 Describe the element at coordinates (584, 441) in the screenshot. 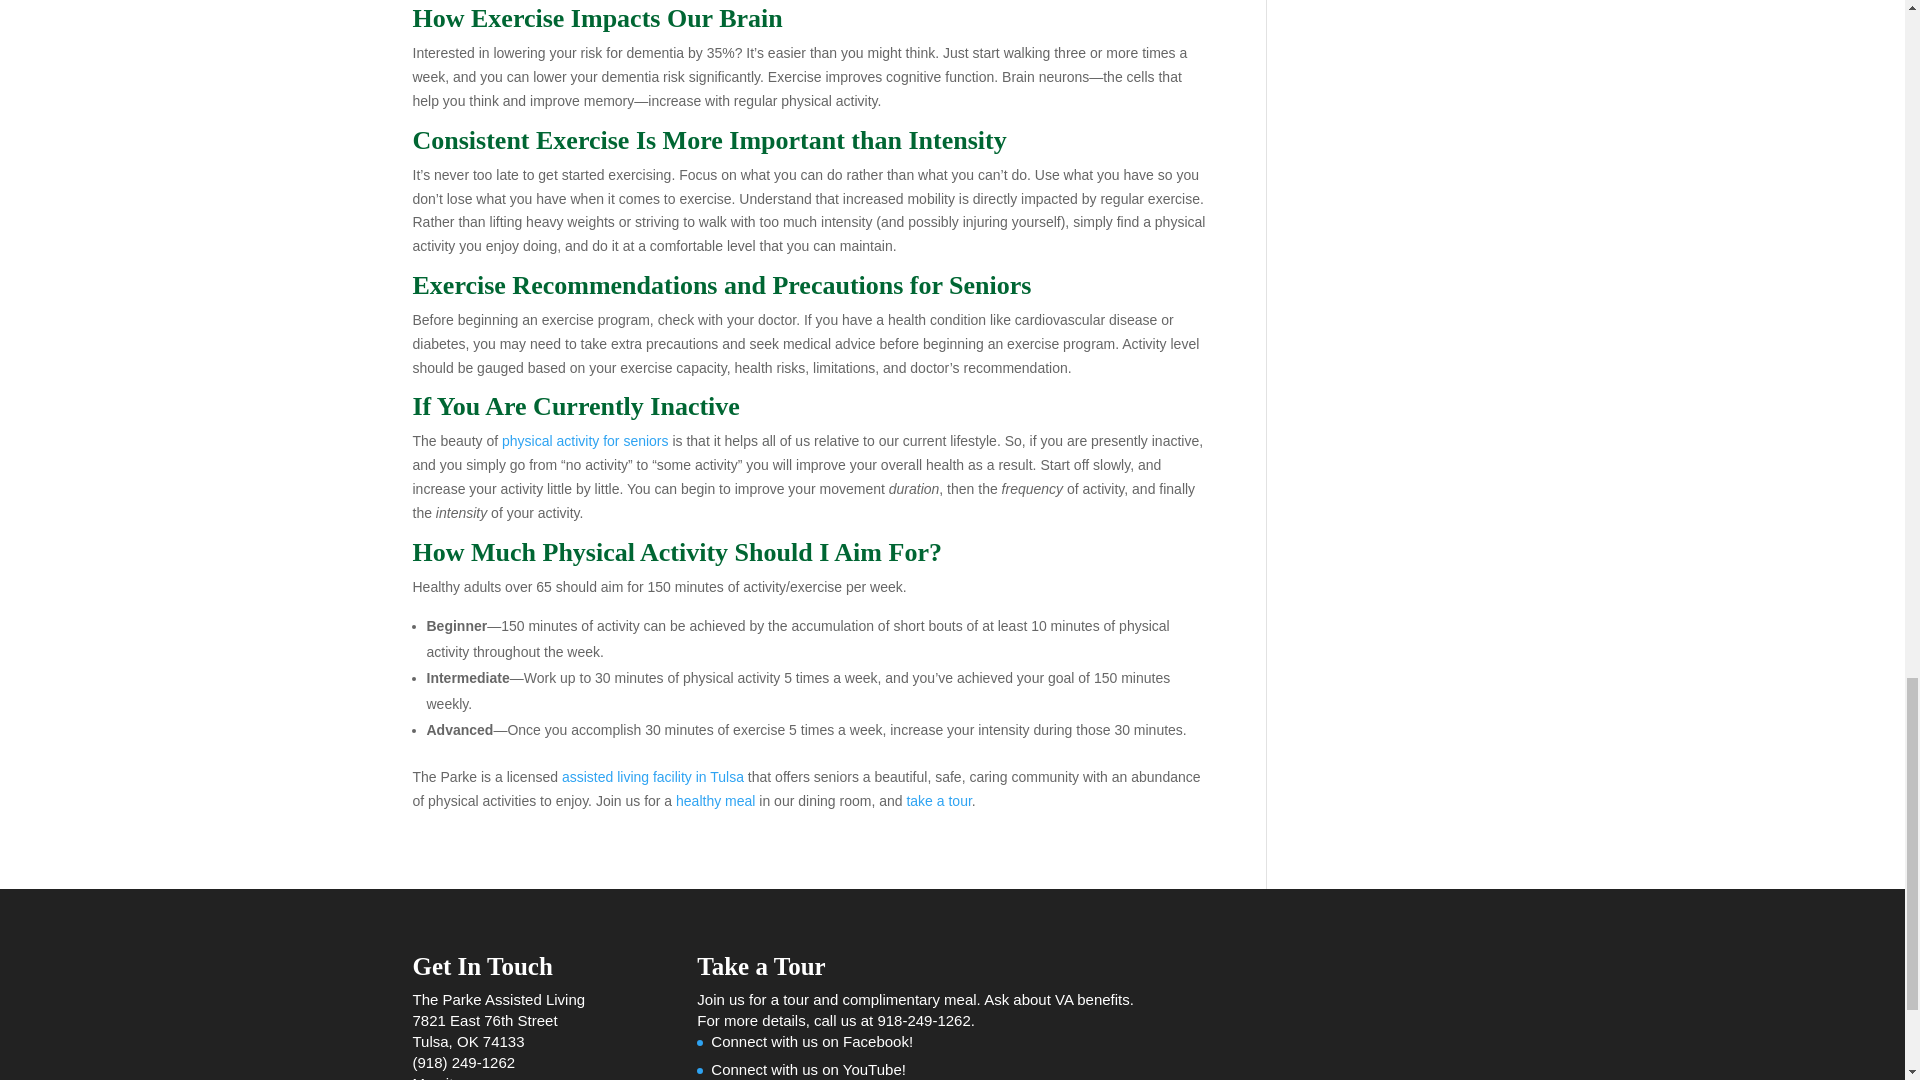

I see `physical activity for seniors` at that location.